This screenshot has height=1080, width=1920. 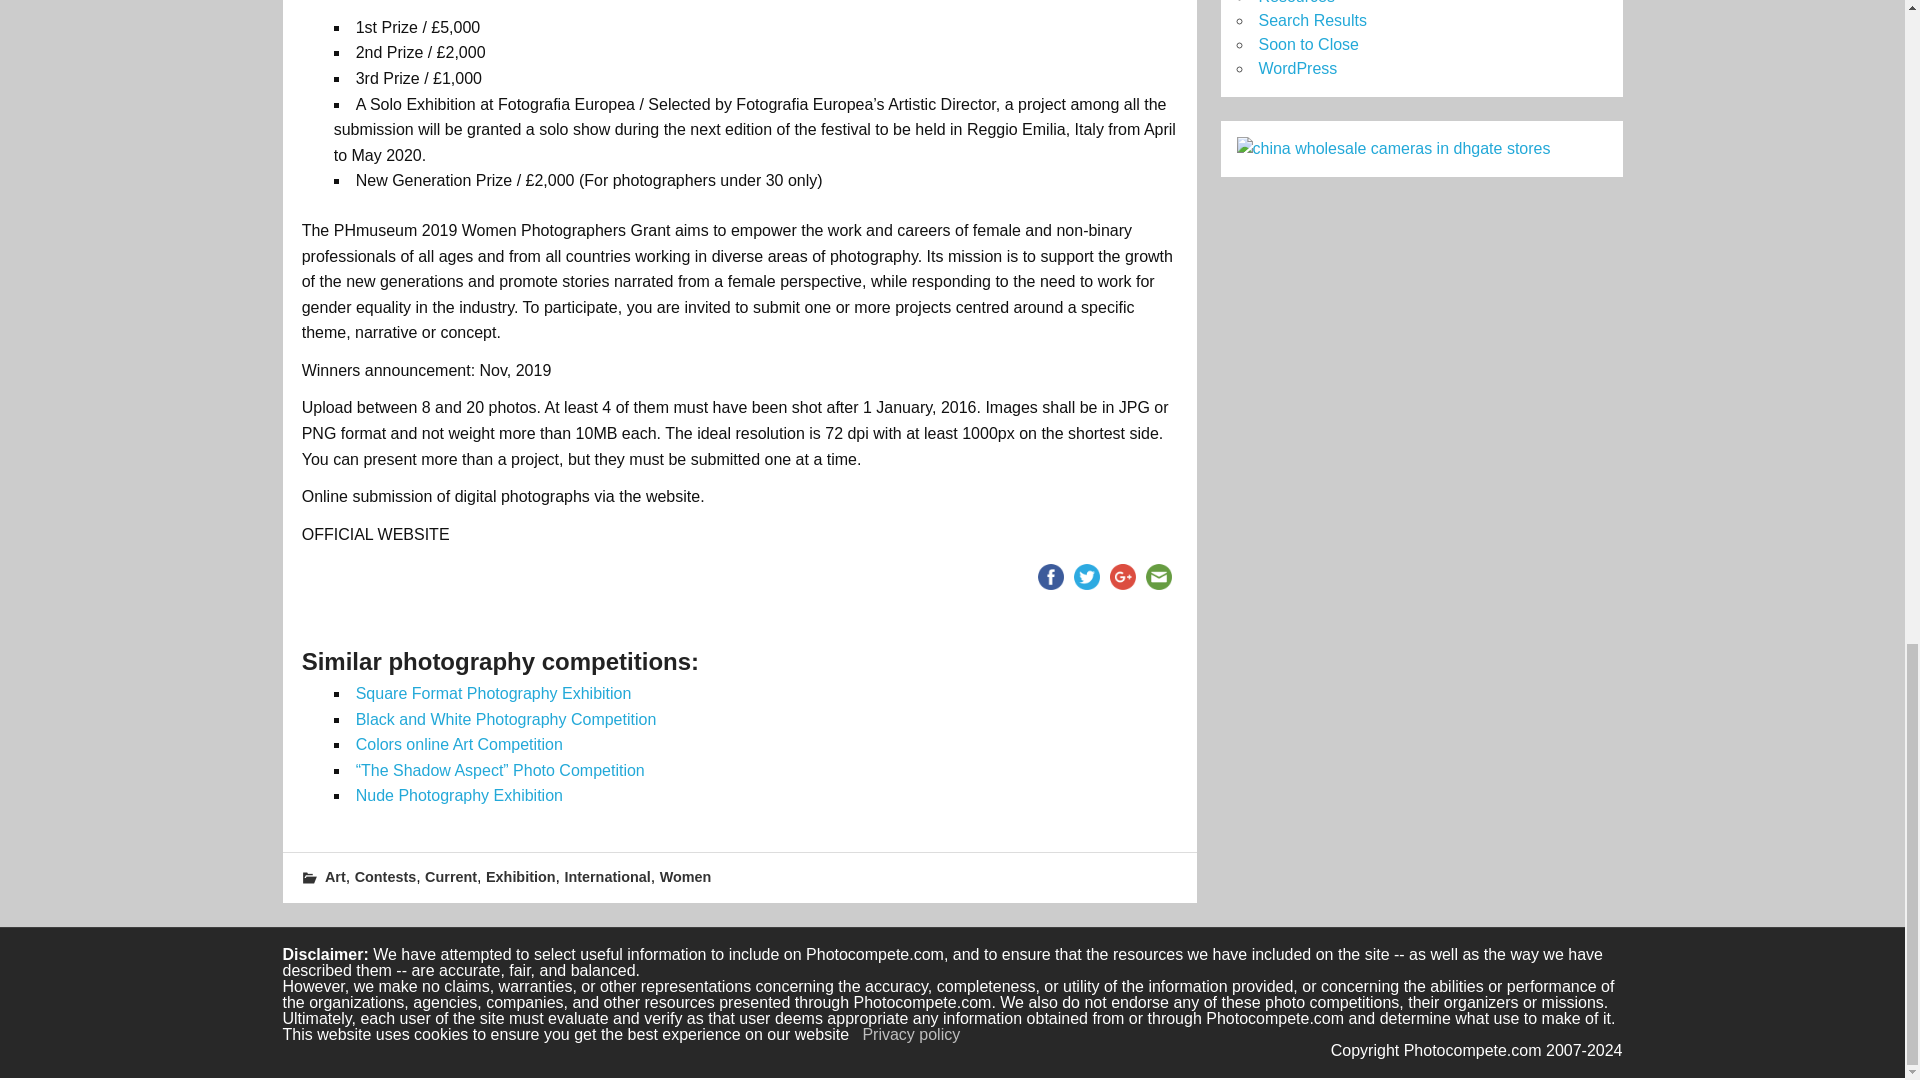 What do you see at coordinates (458, 795) in the screenshot?
I see `Nude Photography Exhibition` at bounding box center [458, 795].